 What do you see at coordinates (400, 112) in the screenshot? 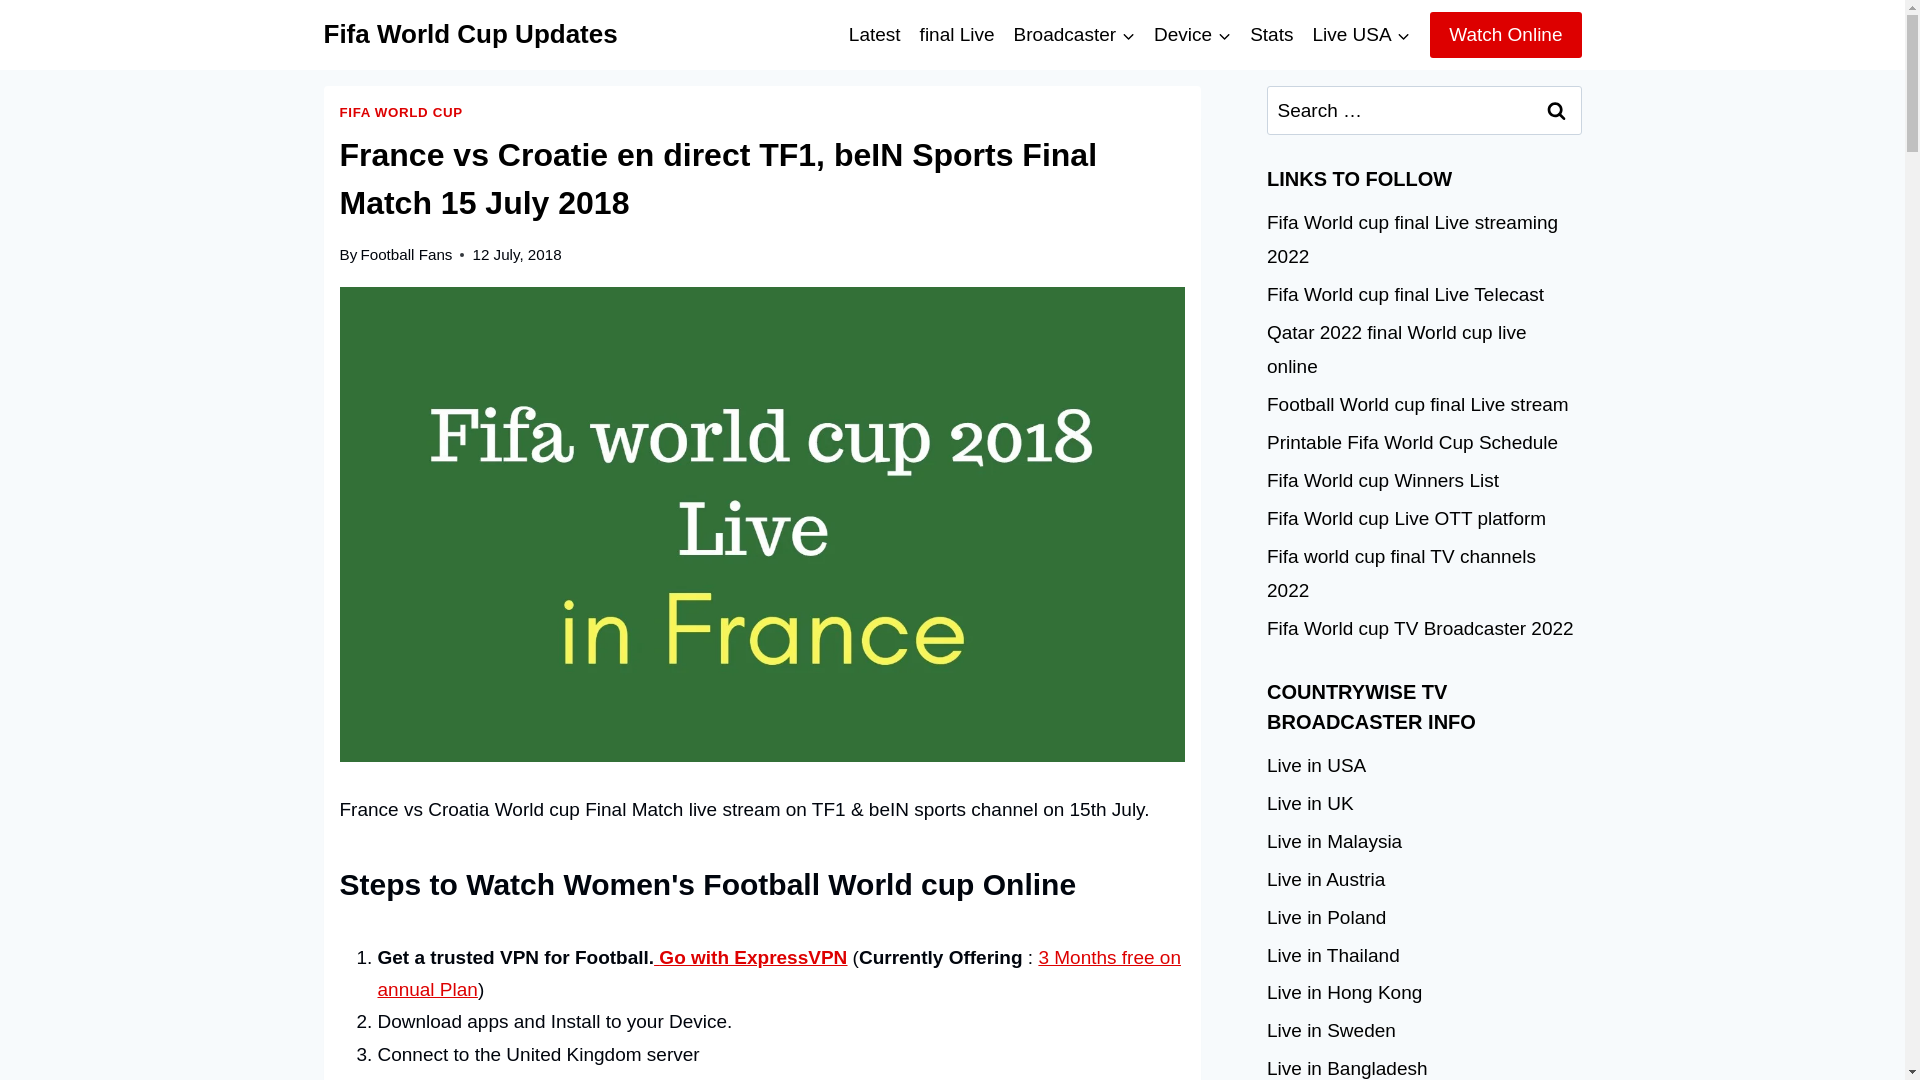
I see `FIFA WORLD CUP` at bounding box center [400, 112].